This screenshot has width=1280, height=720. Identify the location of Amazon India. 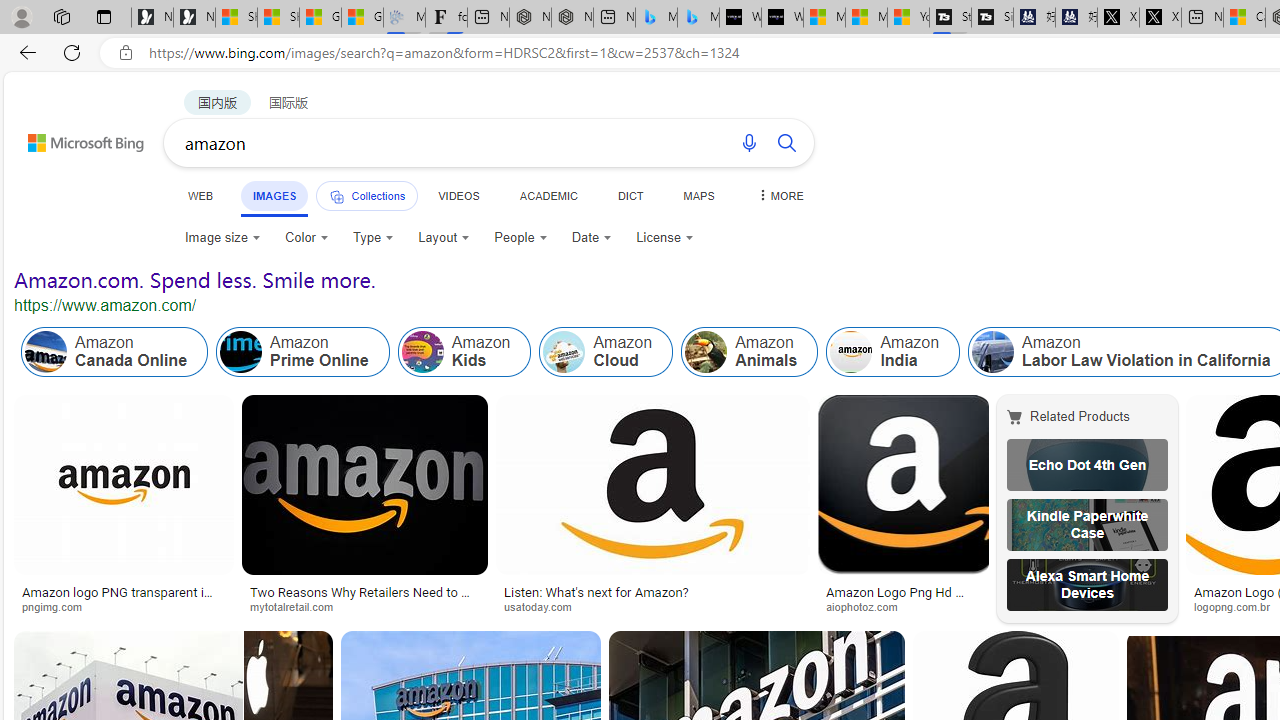
(893, 352).